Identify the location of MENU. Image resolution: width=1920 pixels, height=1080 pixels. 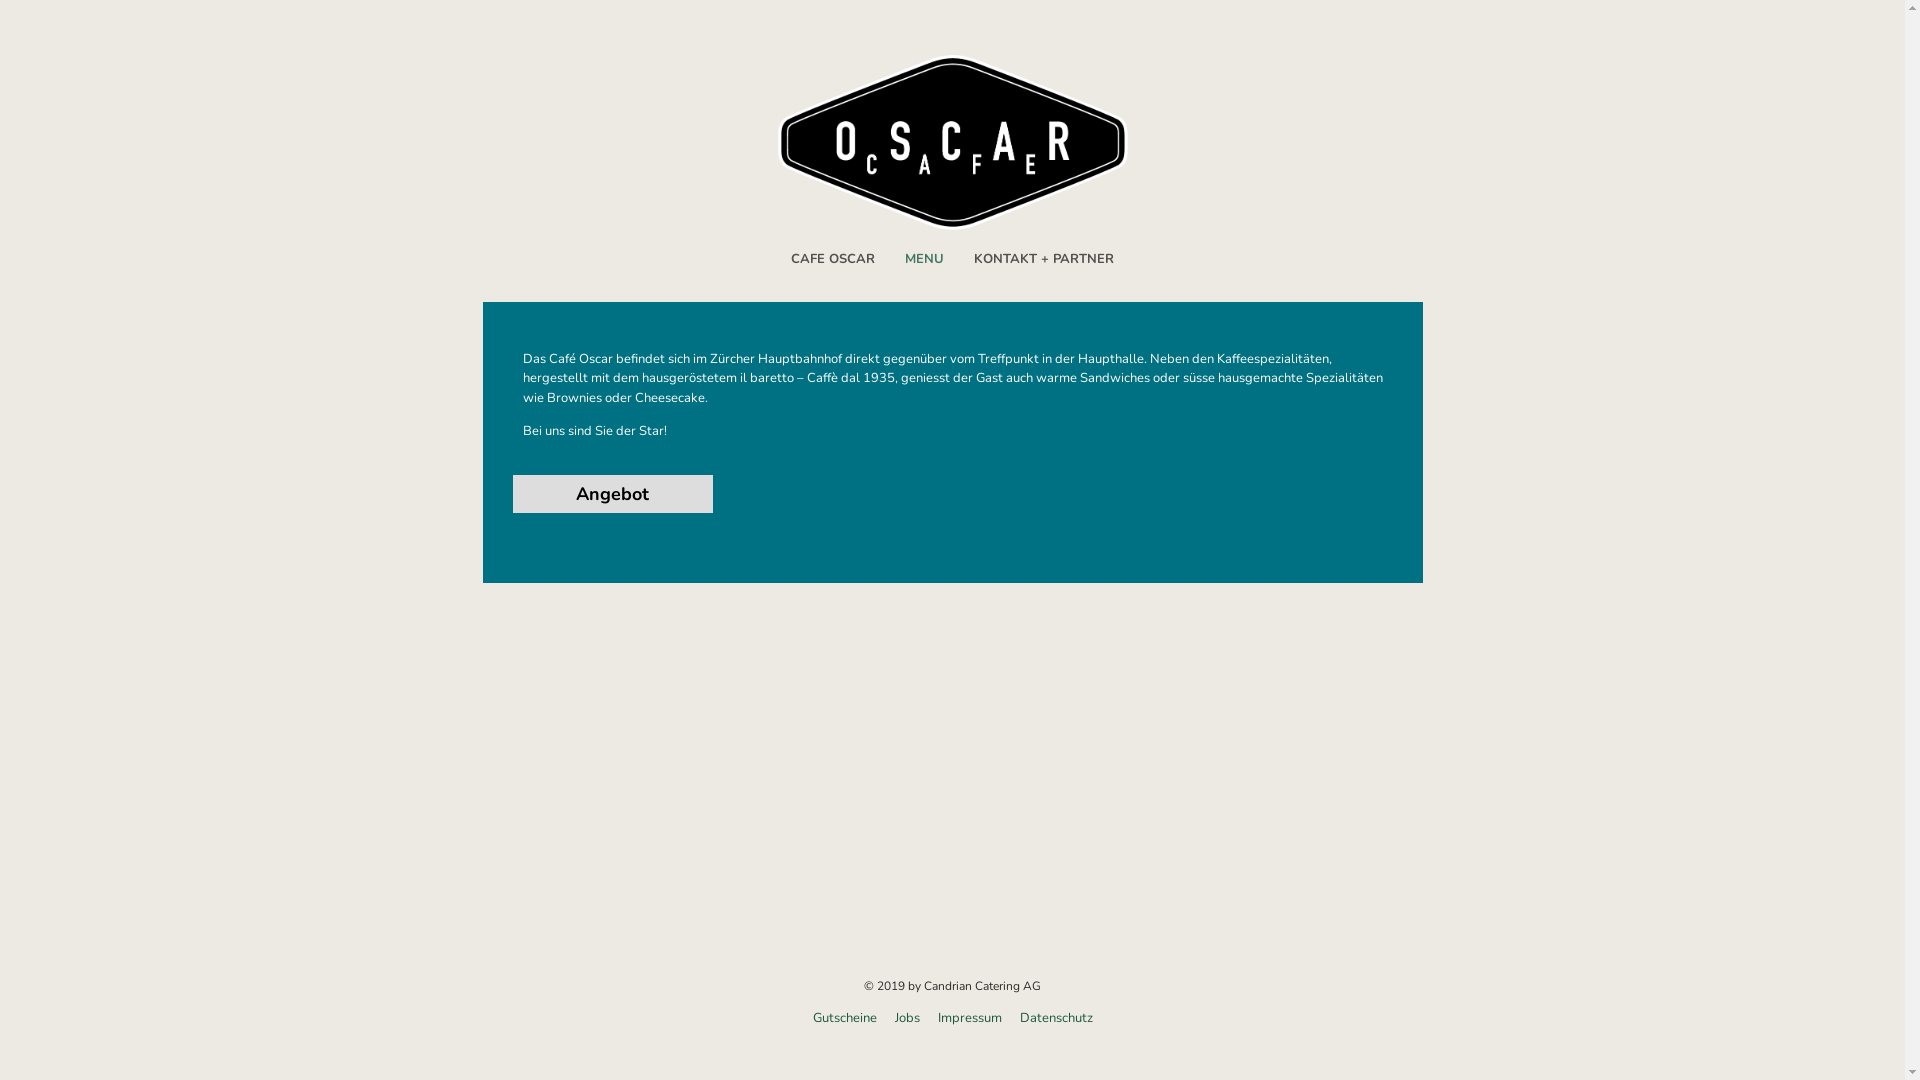
(924, 260).